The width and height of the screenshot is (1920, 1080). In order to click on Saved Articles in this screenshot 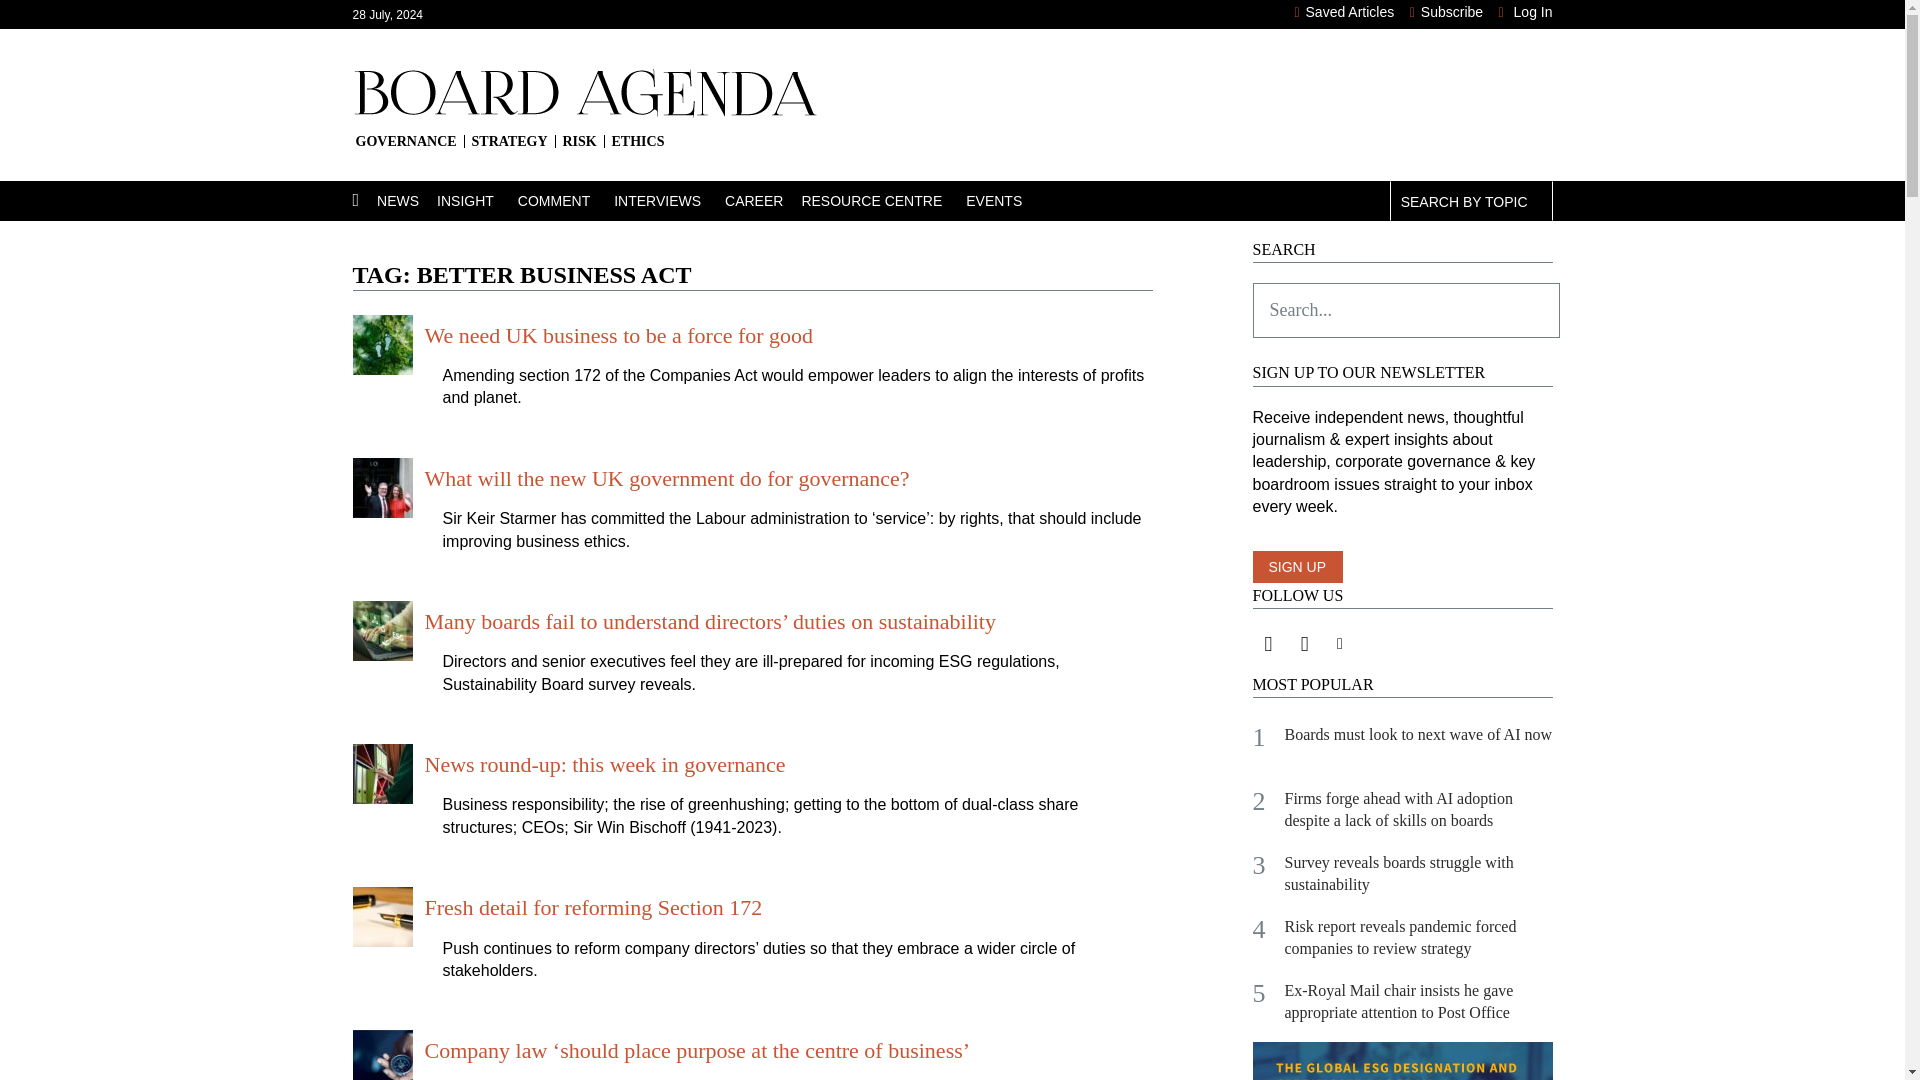, I will do `click(1344, 12)`.